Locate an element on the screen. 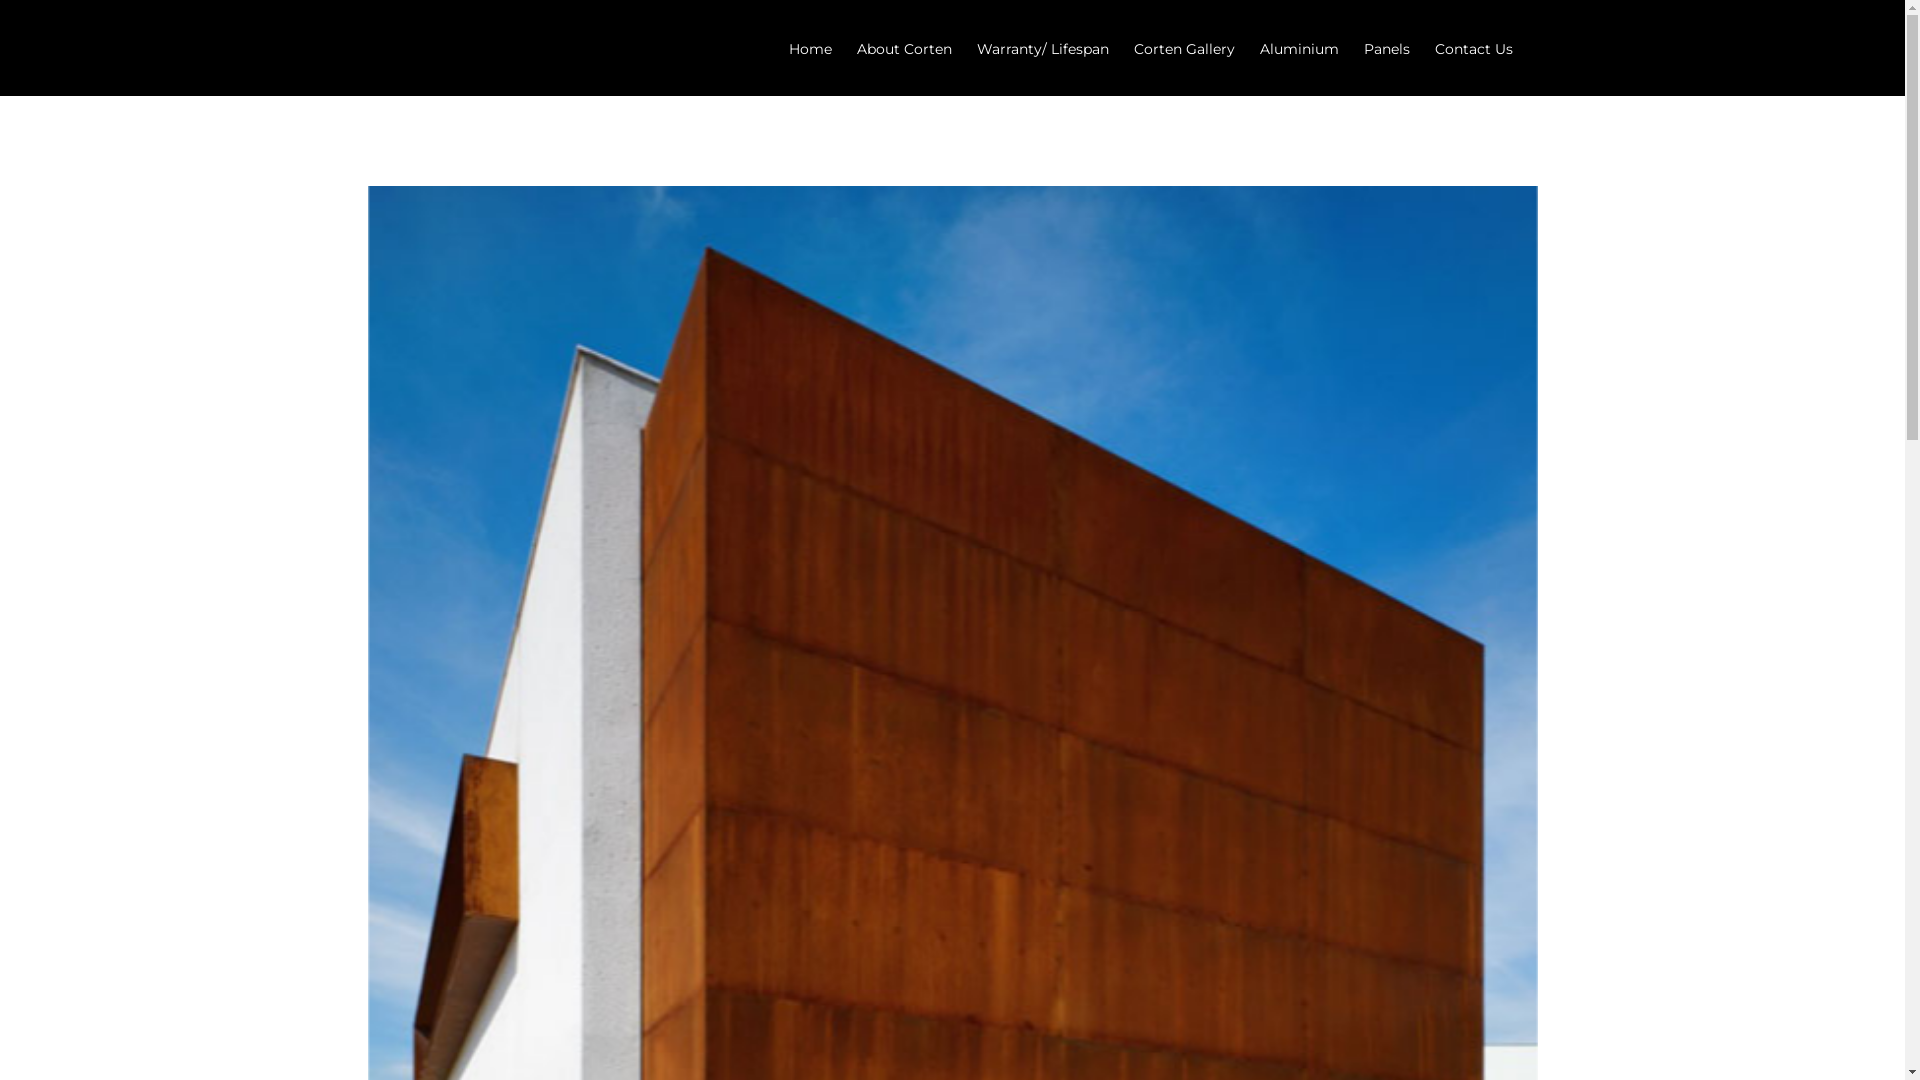 This screenshot has width=1920, height=1080. Contact Us is located at coordinates (1473, 48).